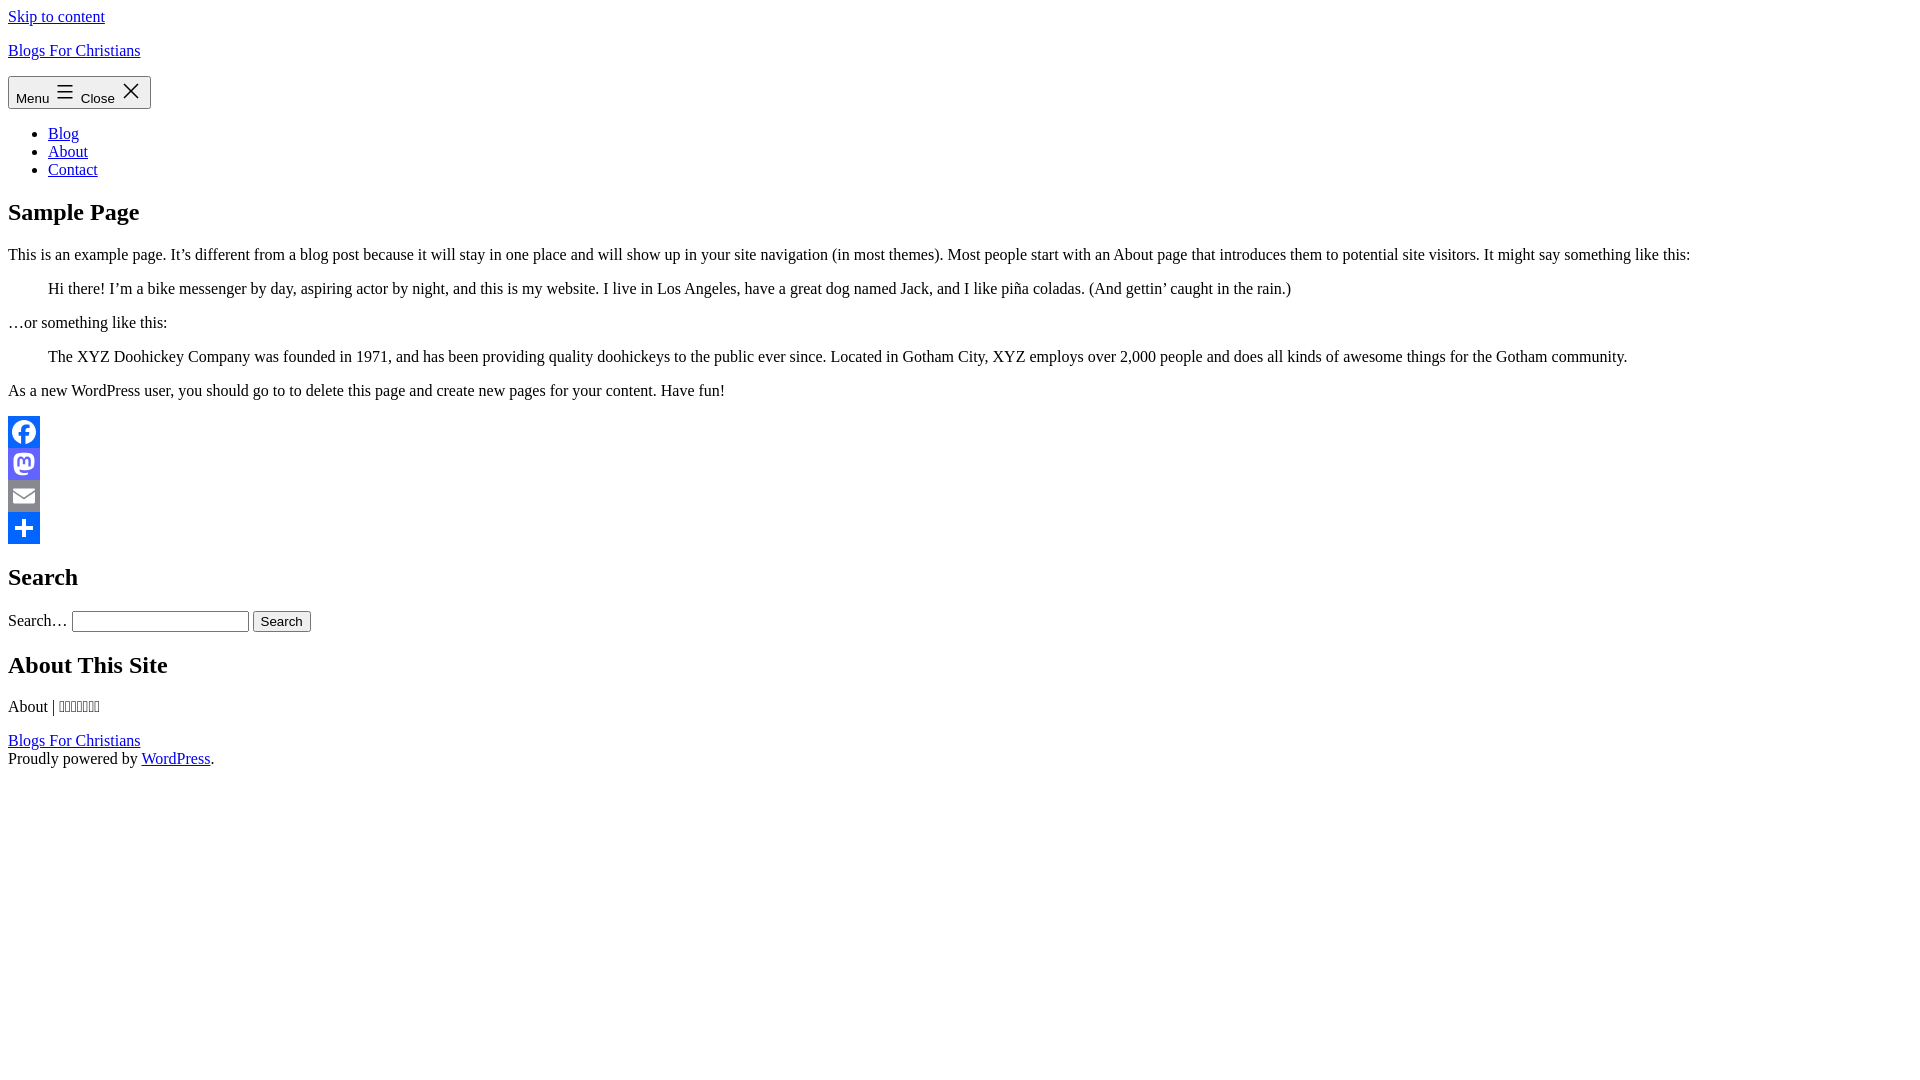  Describe the element at coordinates (56, 16) in the screenshot. I see `Skip to content` at that location.